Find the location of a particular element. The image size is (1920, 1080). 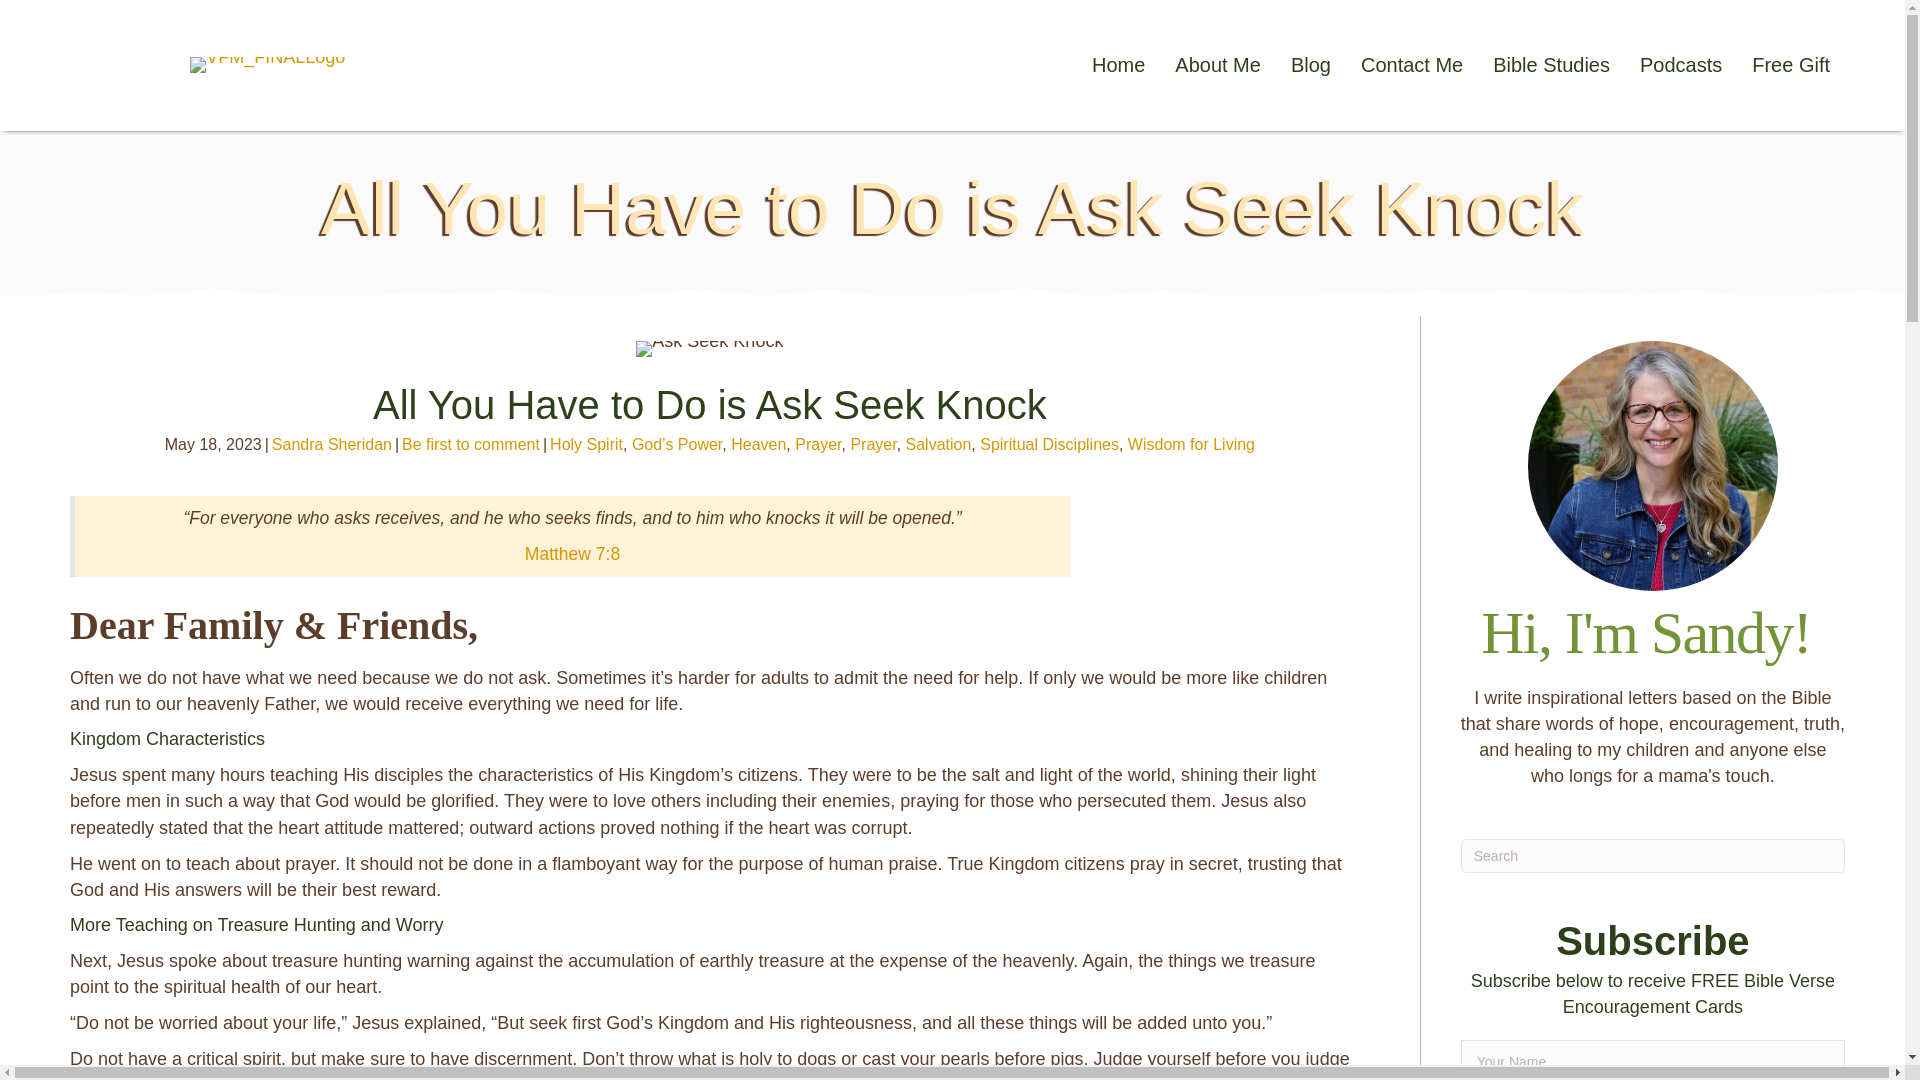

Prayer is located at coordinates (873, 444).